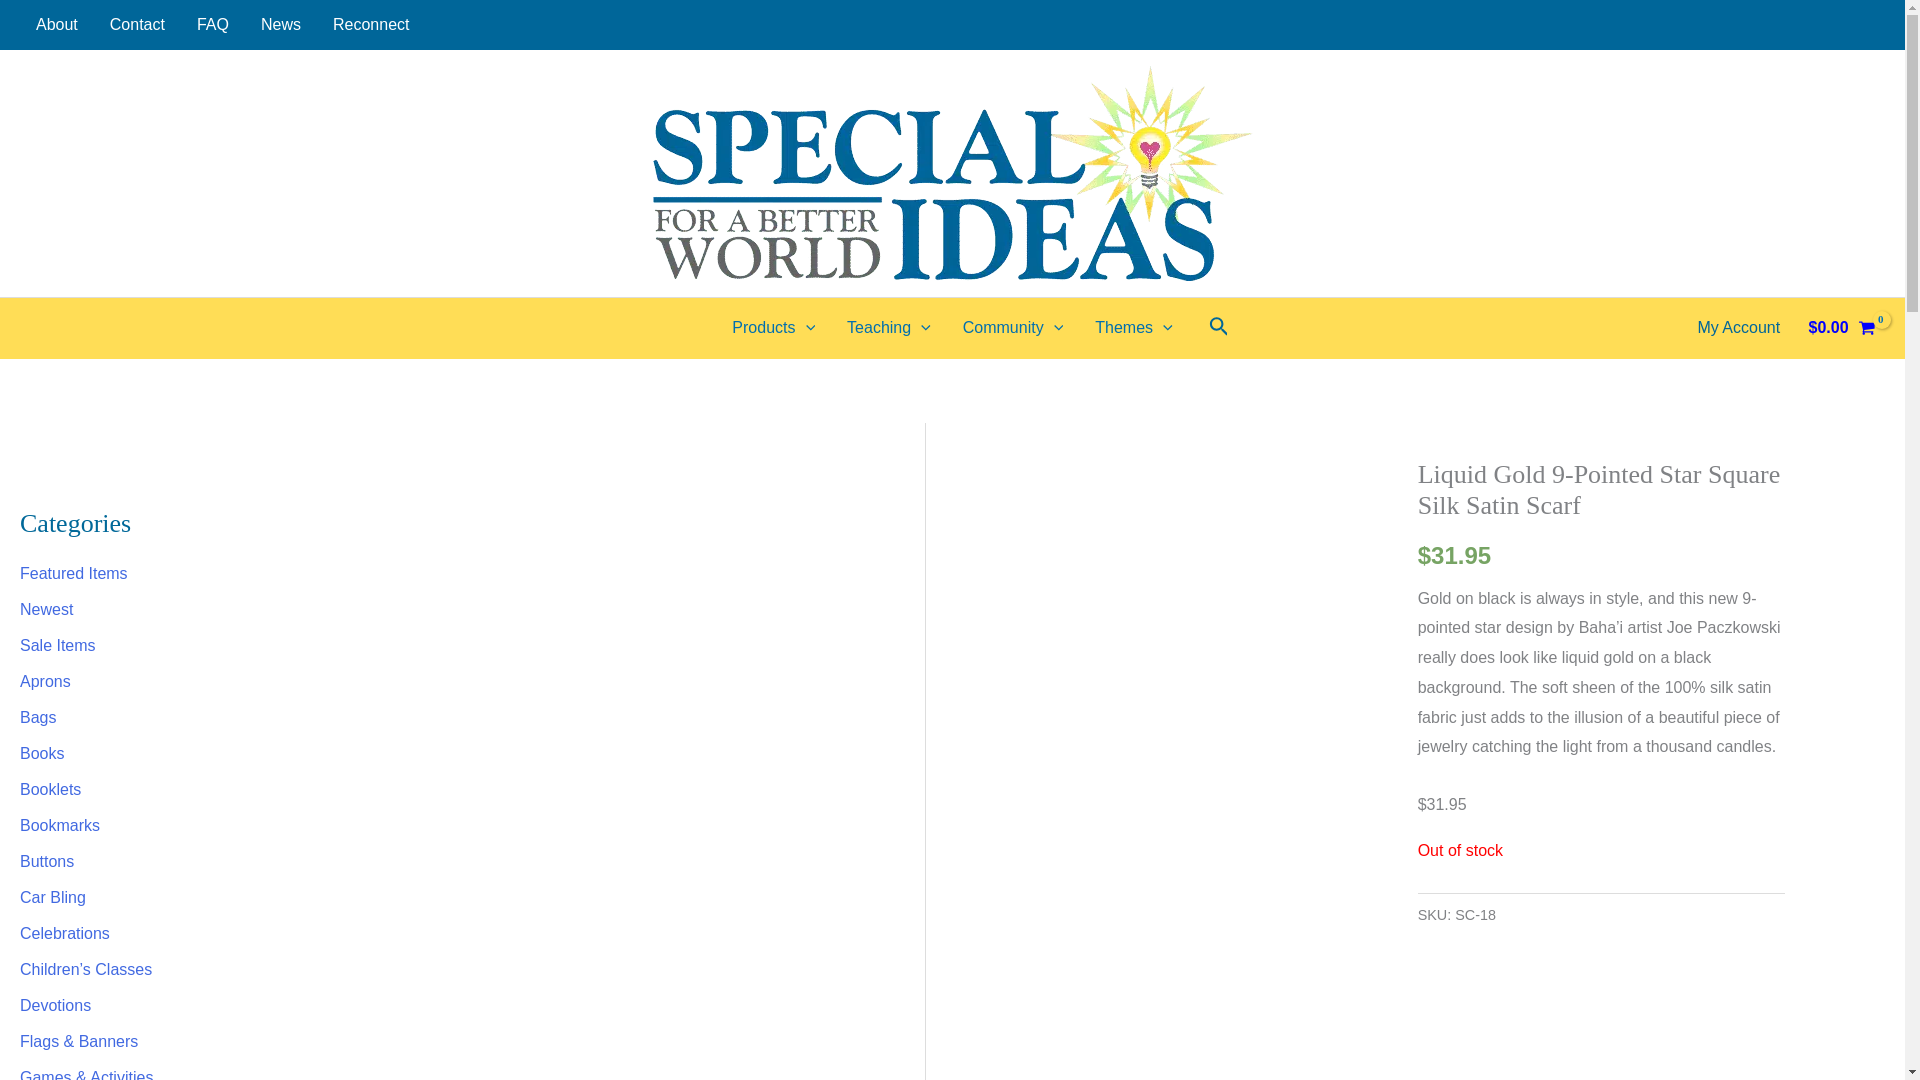  I want to click on Contact, so click(137, 24).